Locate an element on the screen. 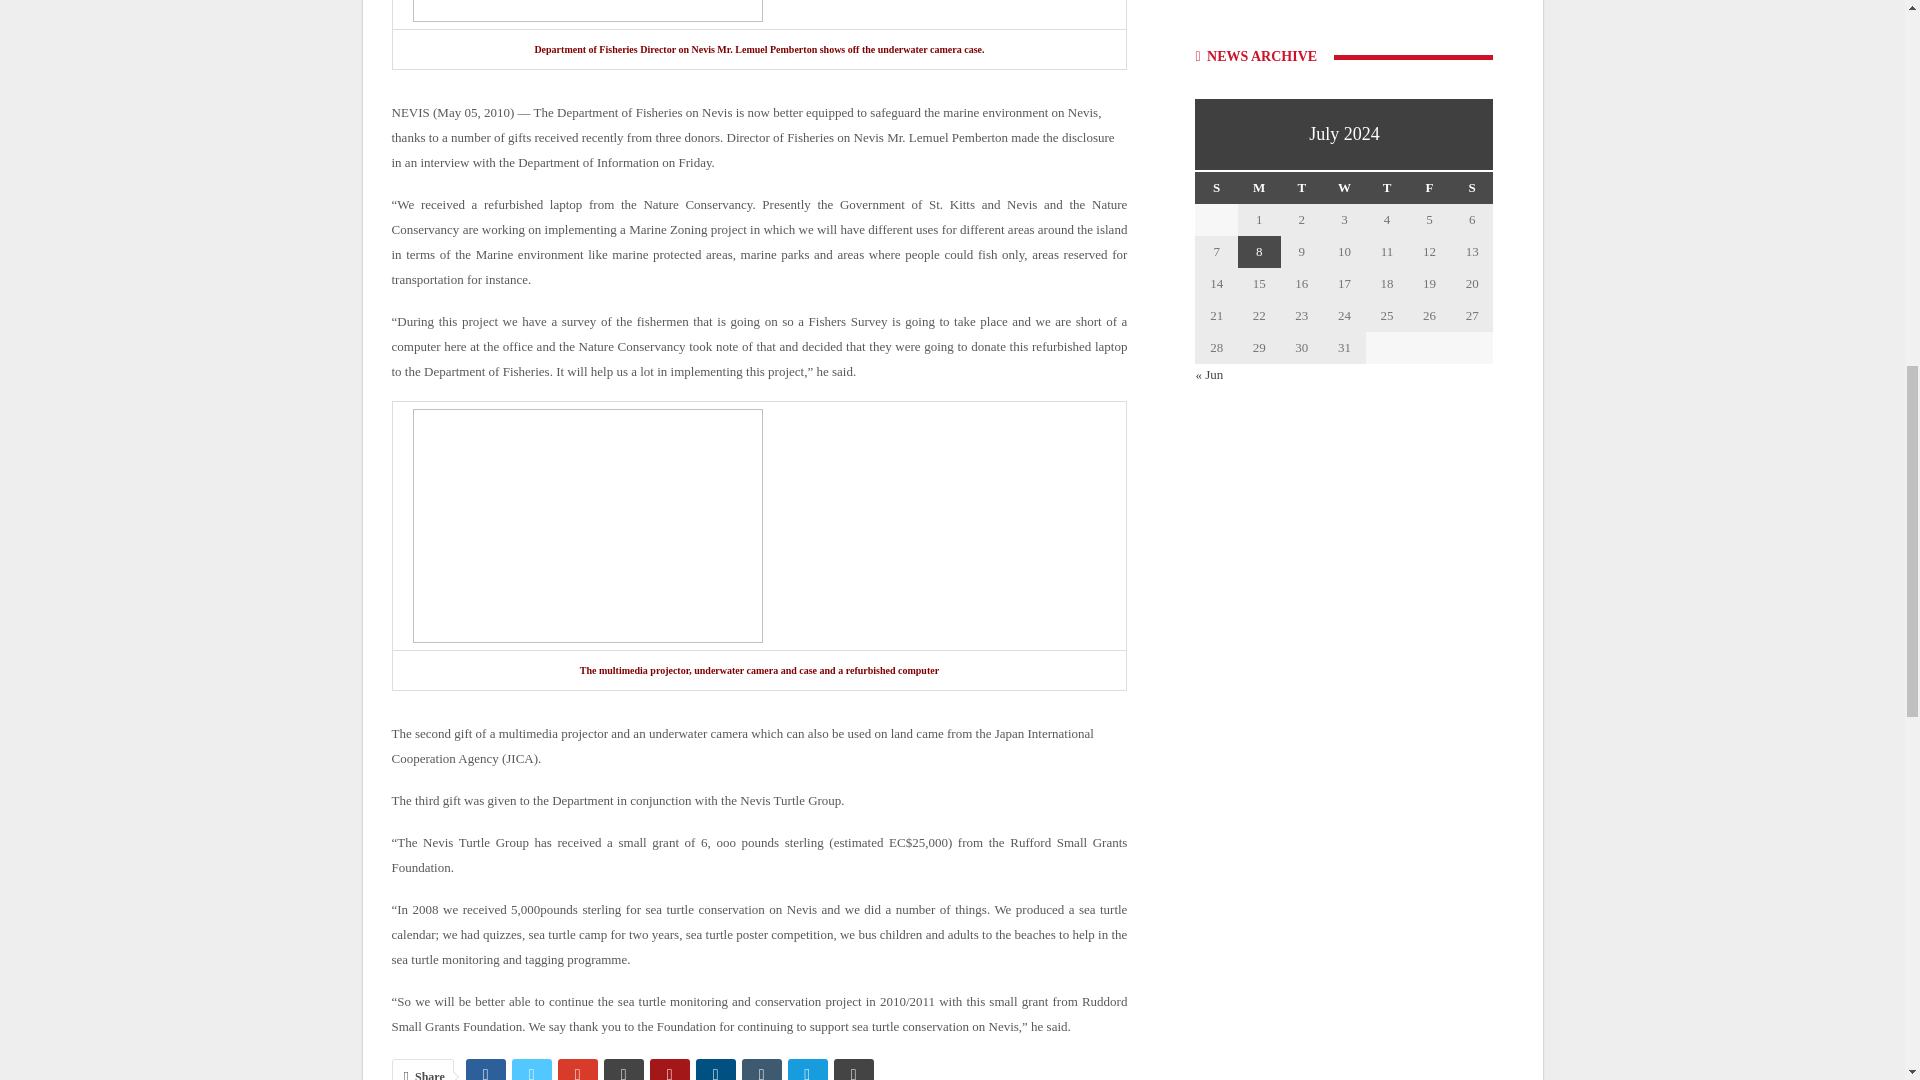 The width and height of the screenshot is (1920, 1080). Thursday is located at coordinates (1387, 188).